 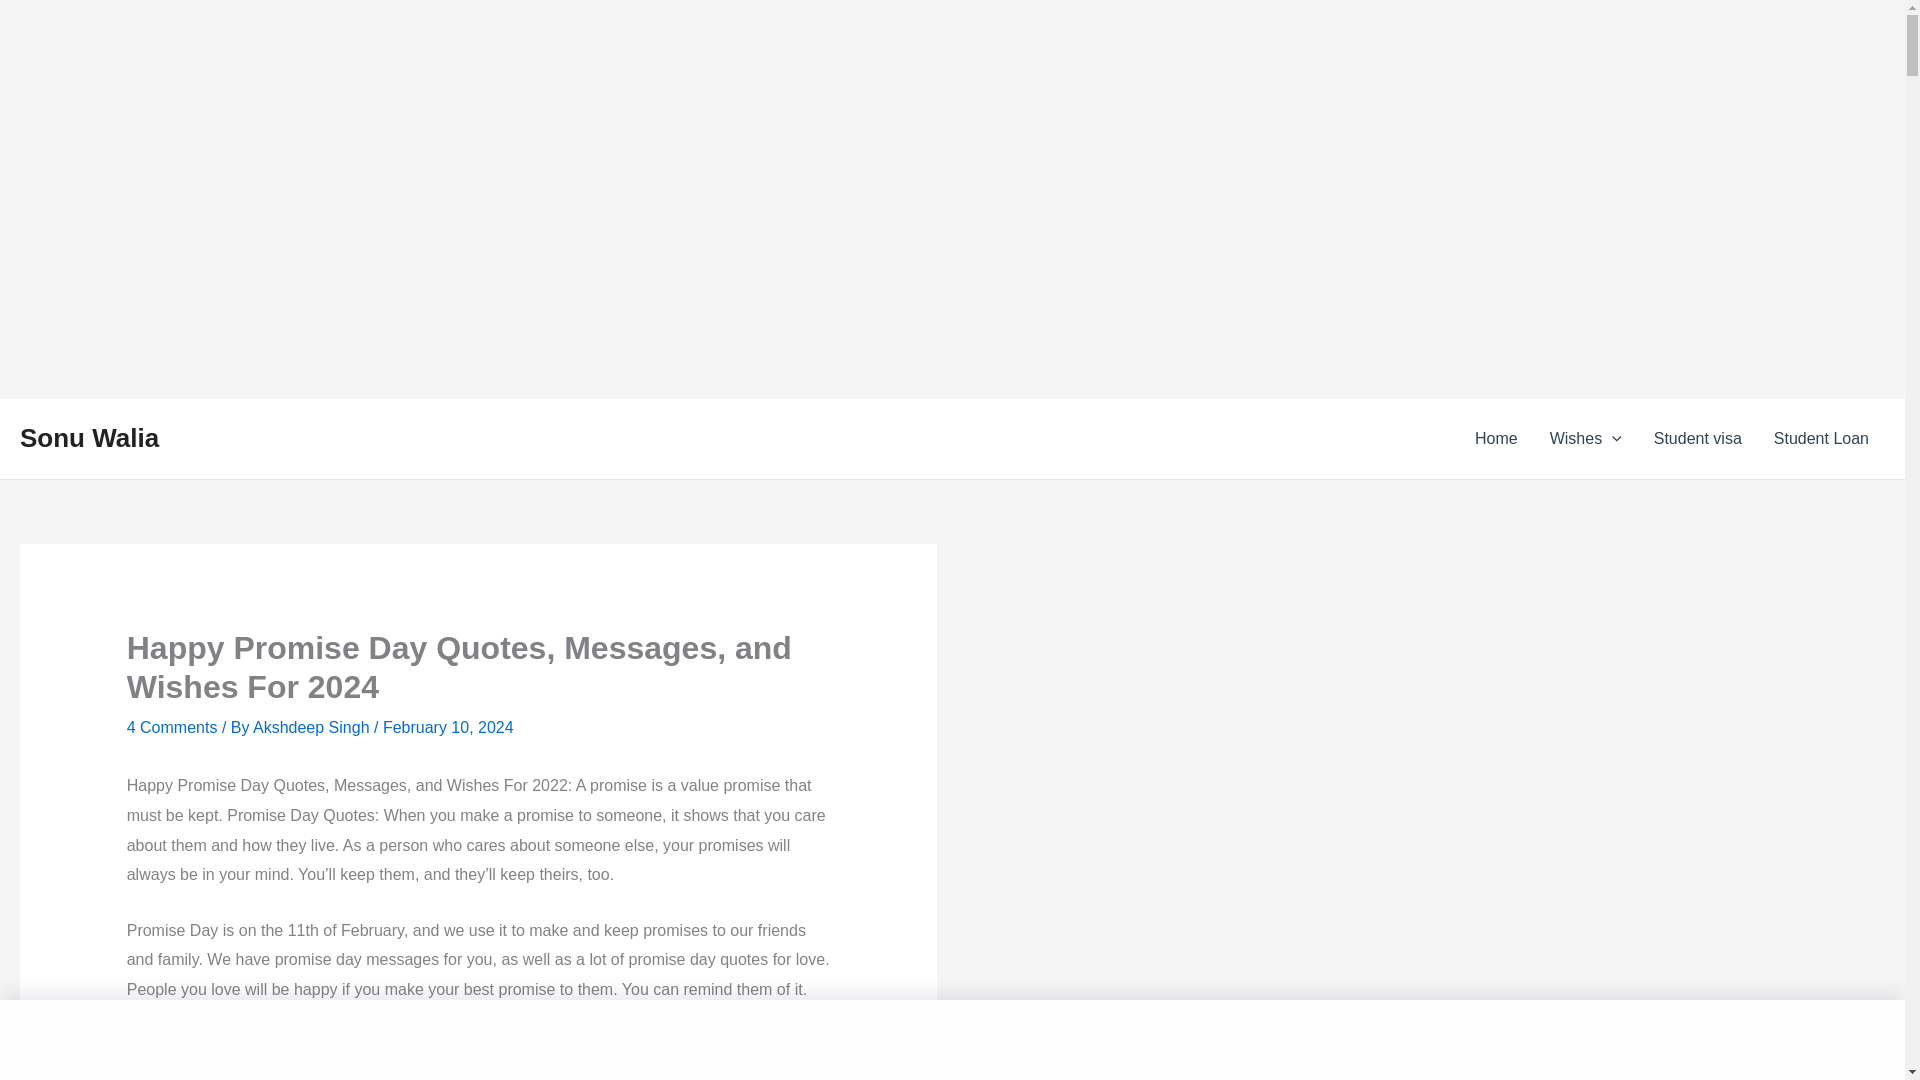 I want to click on Sonu Walia, so click(x=89, y=438).